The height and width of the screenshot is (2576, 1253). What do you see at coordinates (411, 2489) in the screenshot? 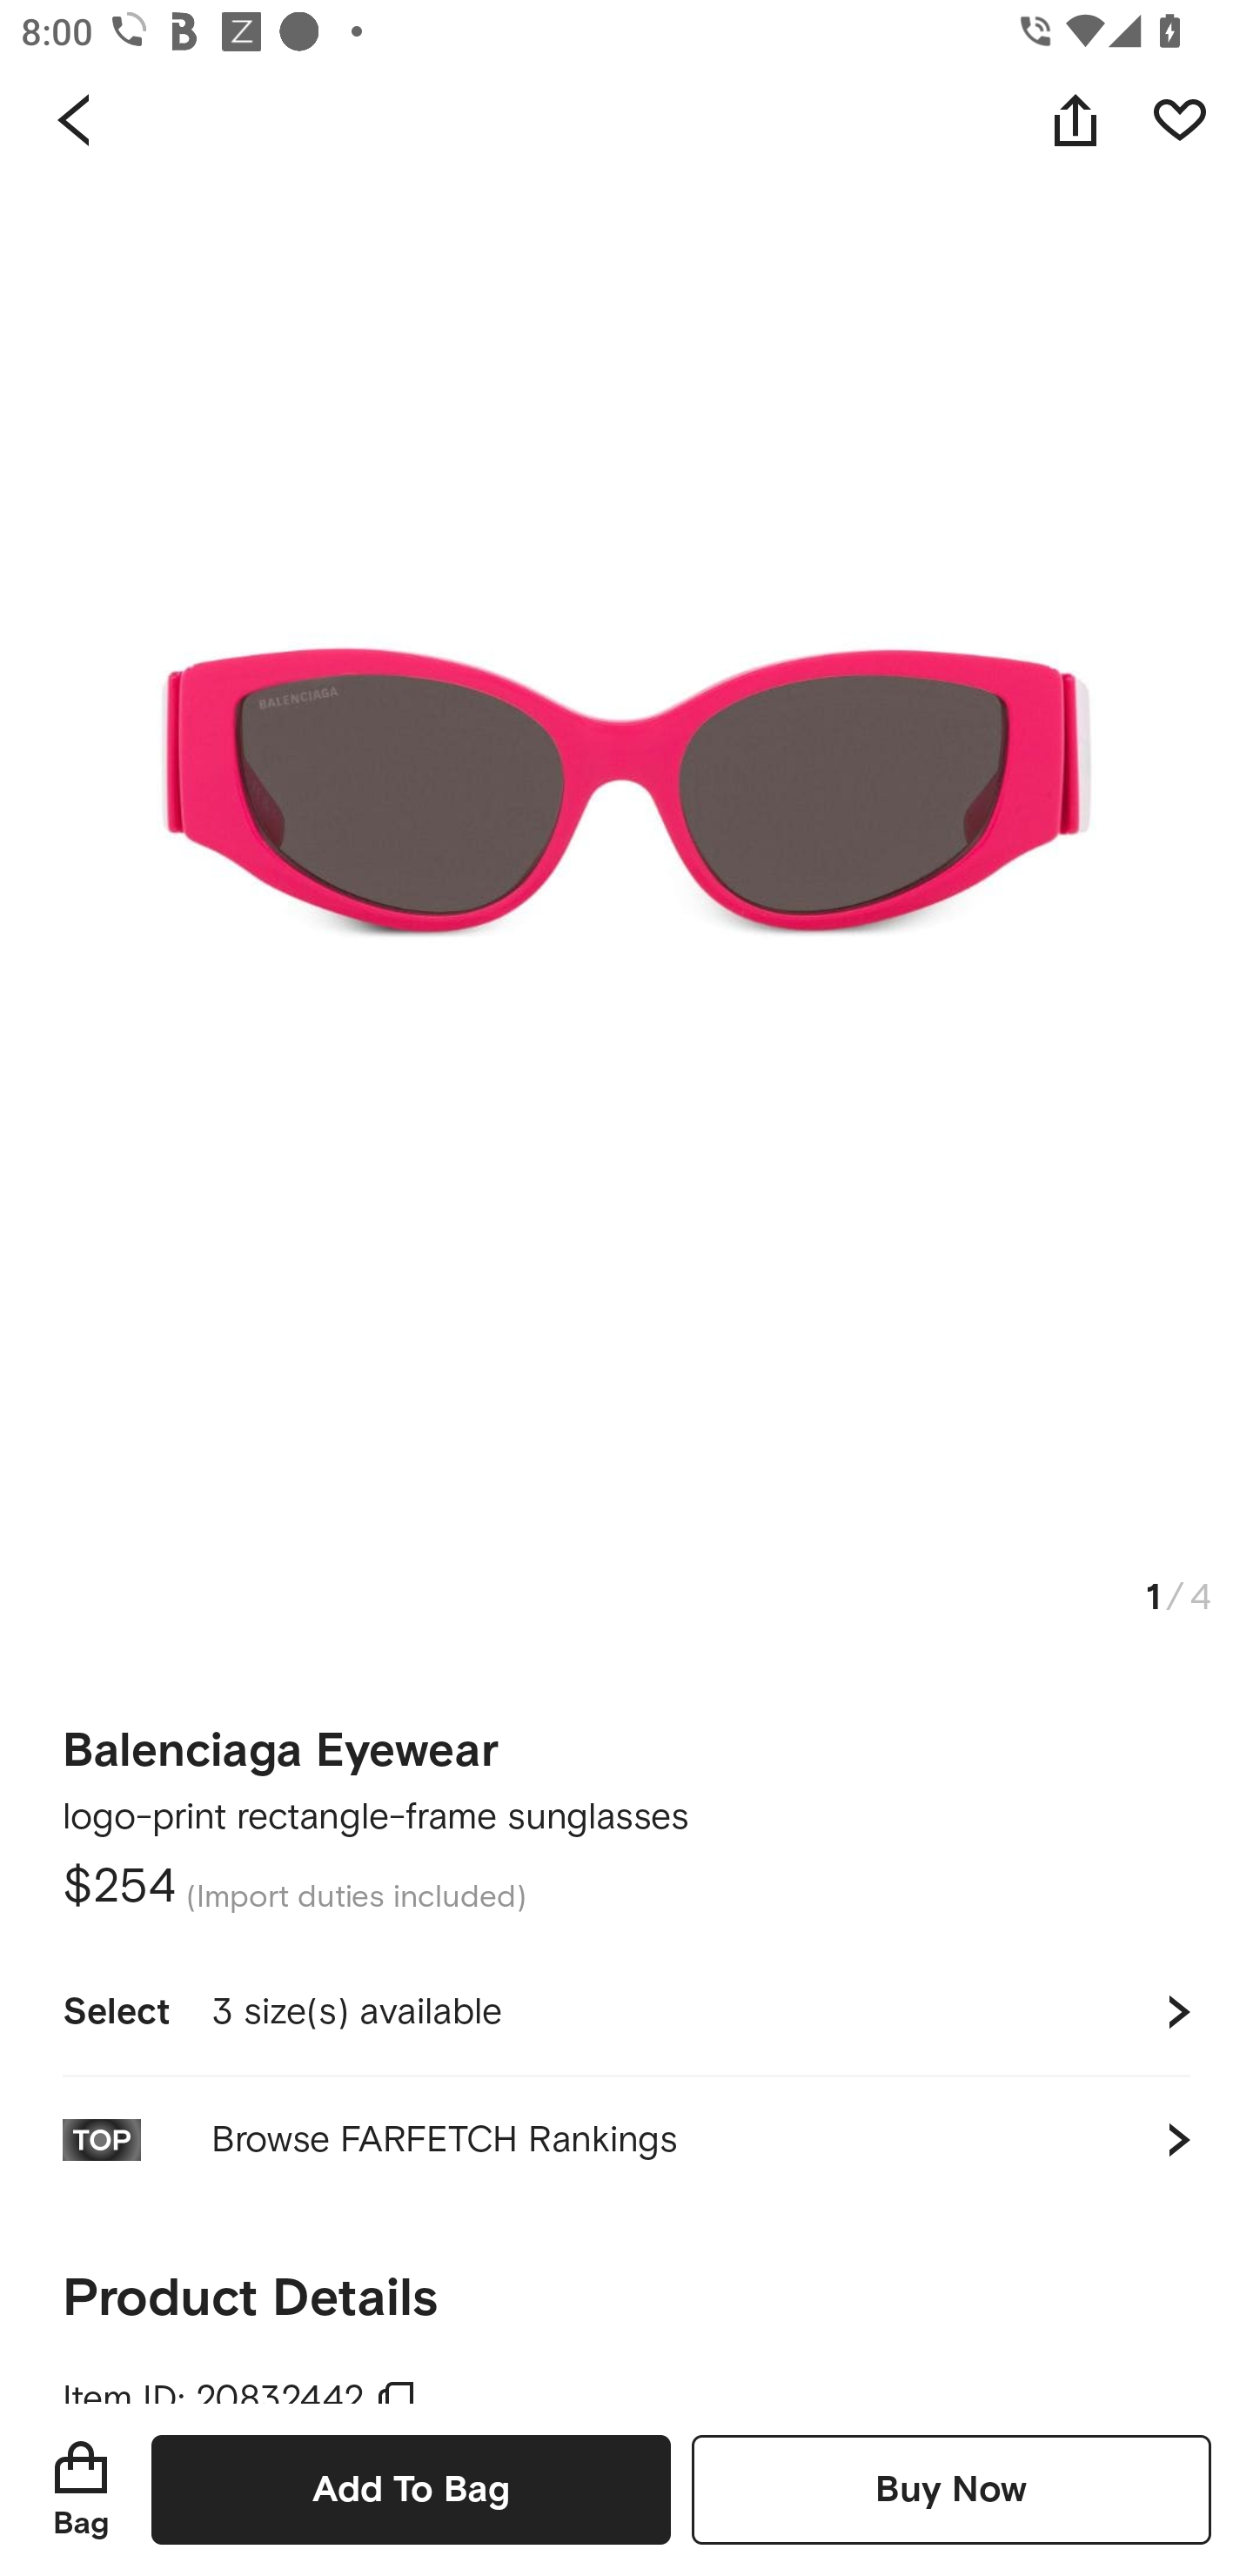
I see `Add To Bag` at bounding box center [411, 2489].